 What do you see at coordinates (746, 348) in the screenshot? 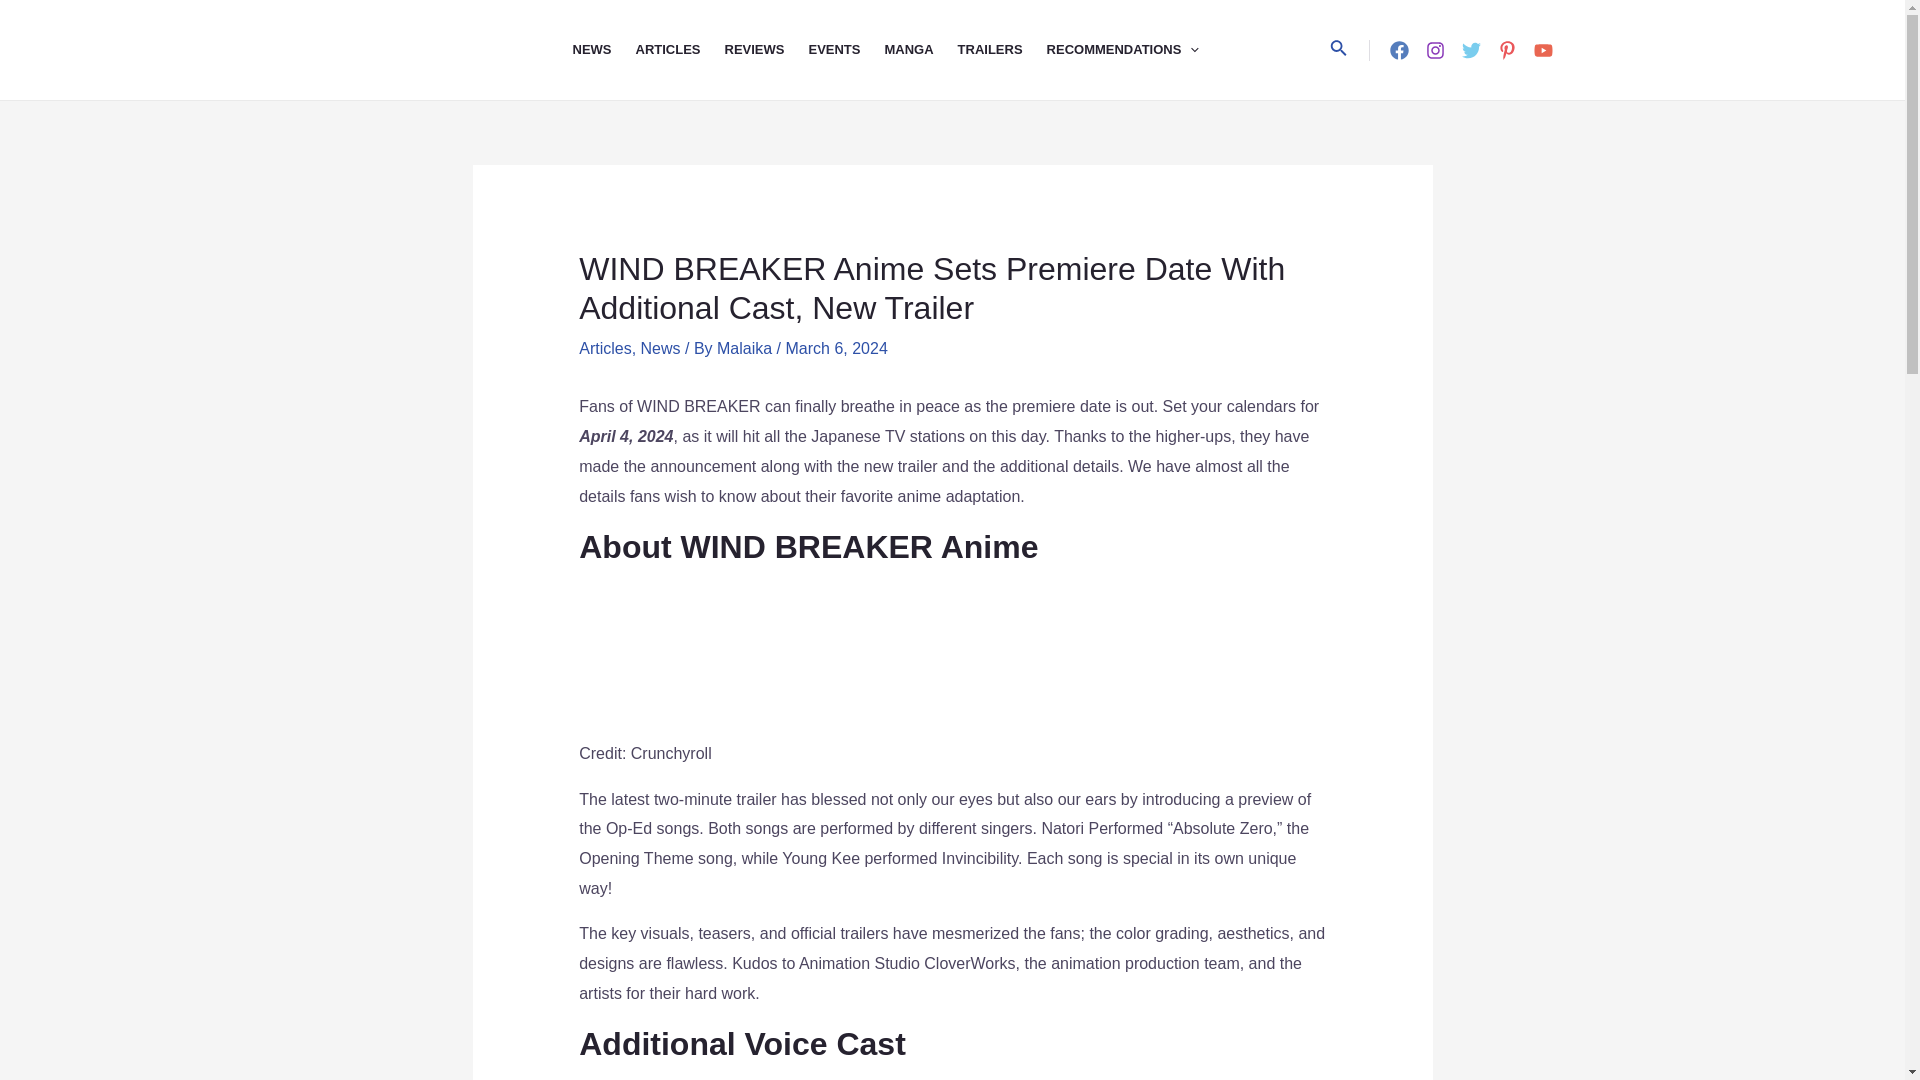
I see `Malaika` at bounding box center [746, 348].